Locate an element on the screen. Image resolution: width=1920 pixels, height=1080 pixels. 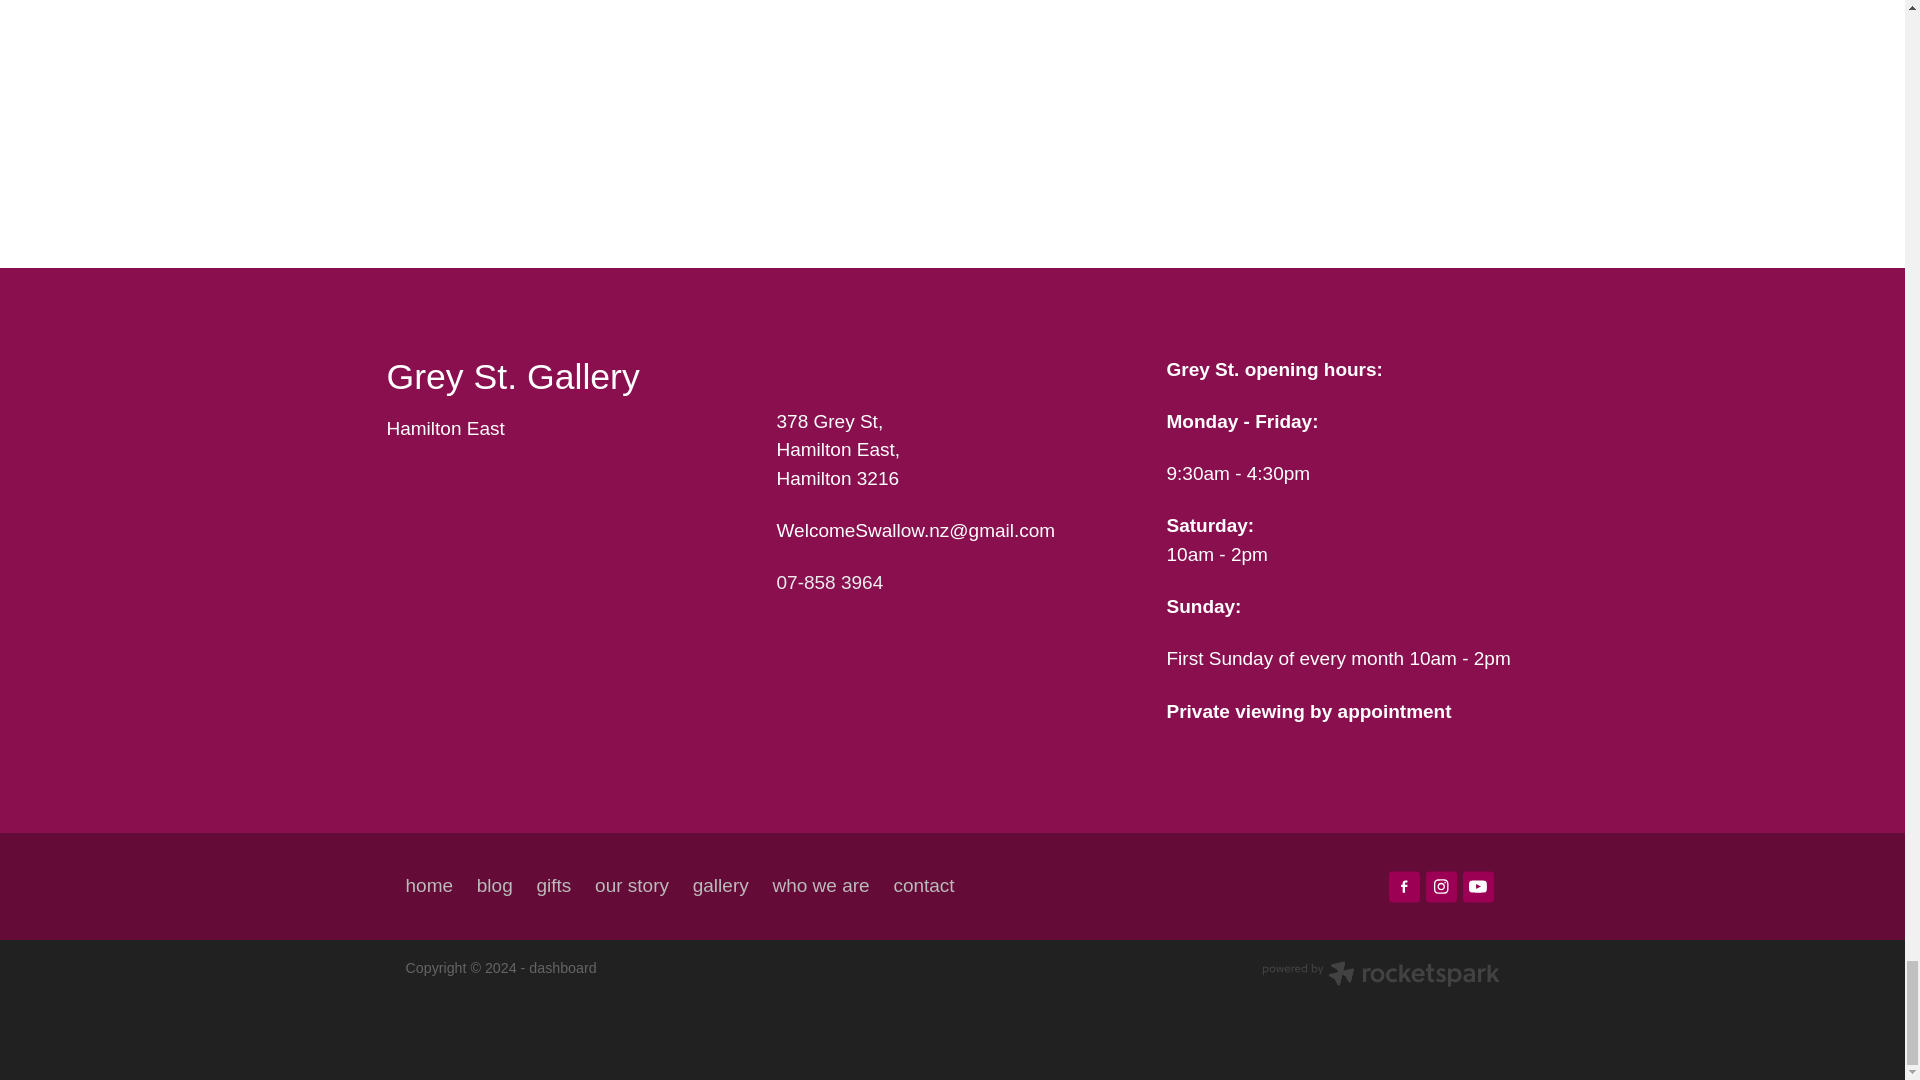
who we are is located at coordinates (820, 886).